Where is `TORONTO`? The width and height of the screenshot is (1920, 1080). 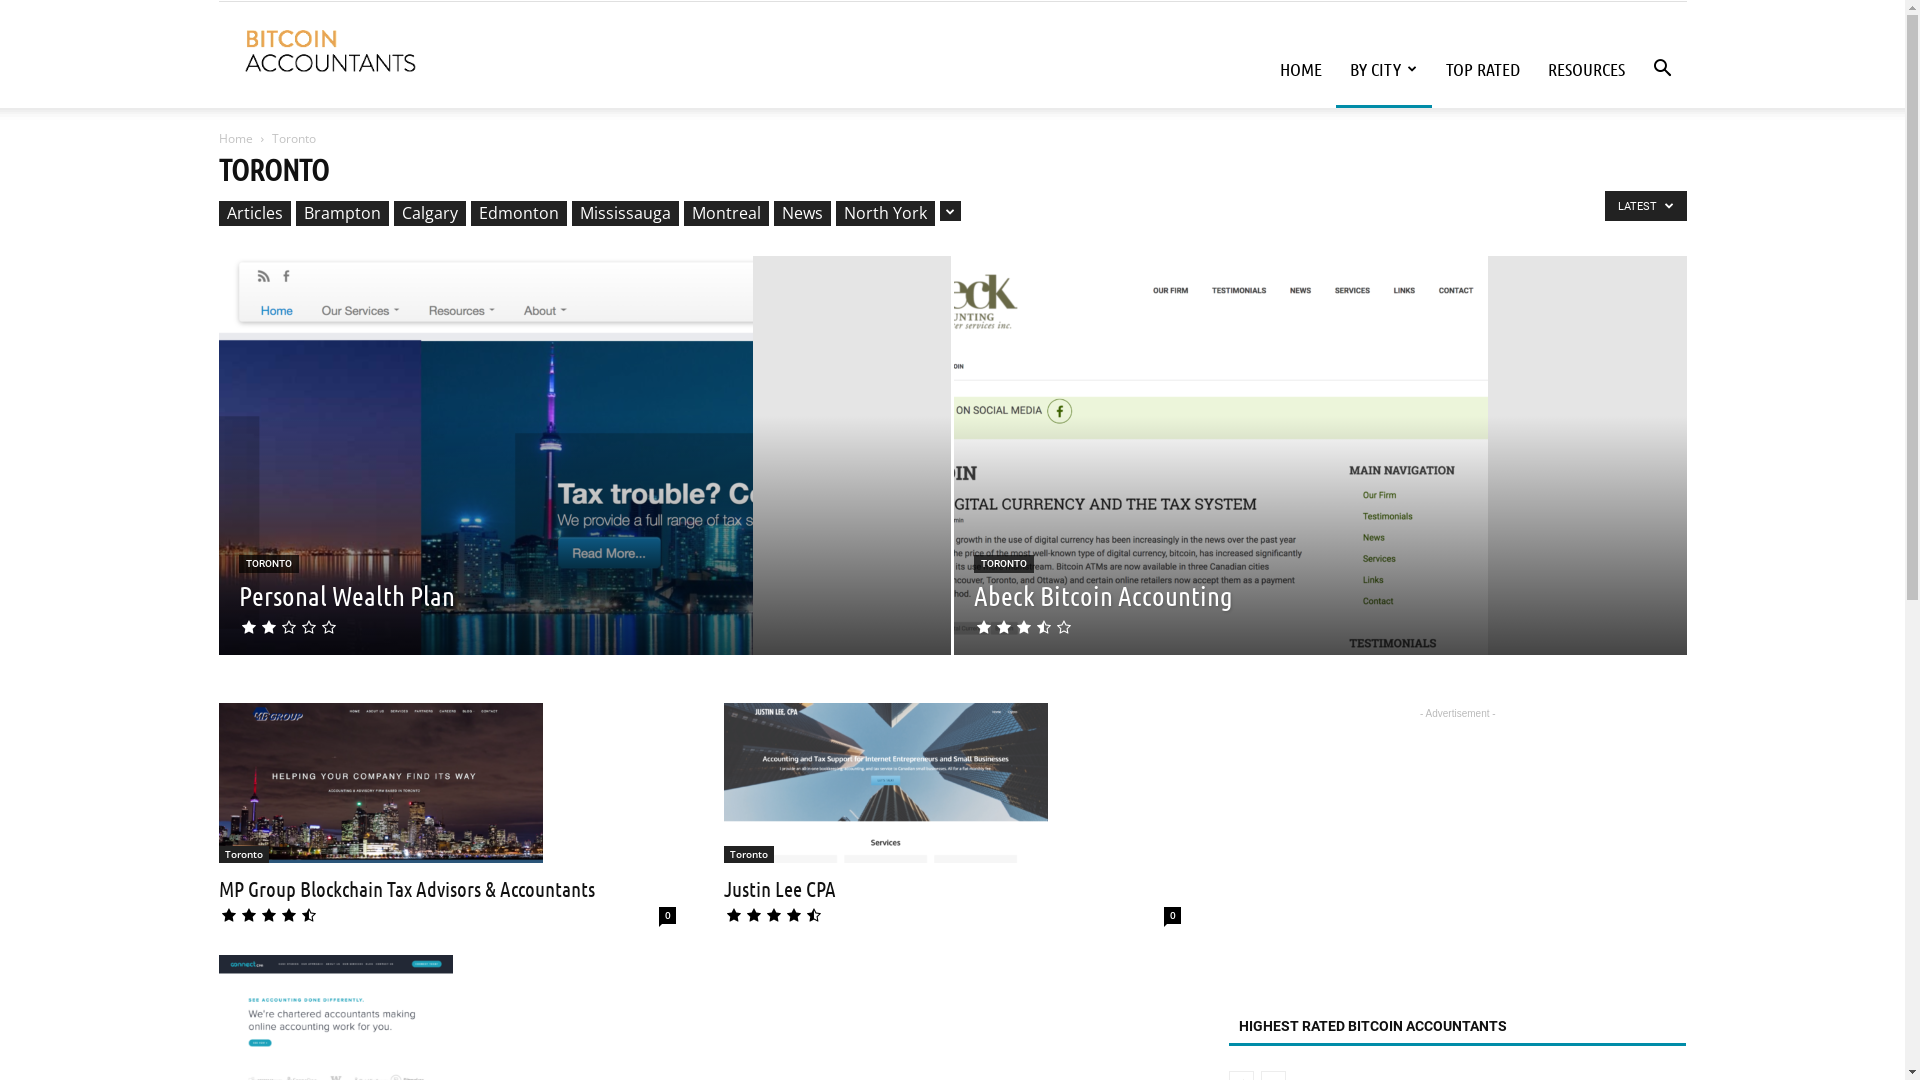
TORONTO is located at coordinates (1004, 564).